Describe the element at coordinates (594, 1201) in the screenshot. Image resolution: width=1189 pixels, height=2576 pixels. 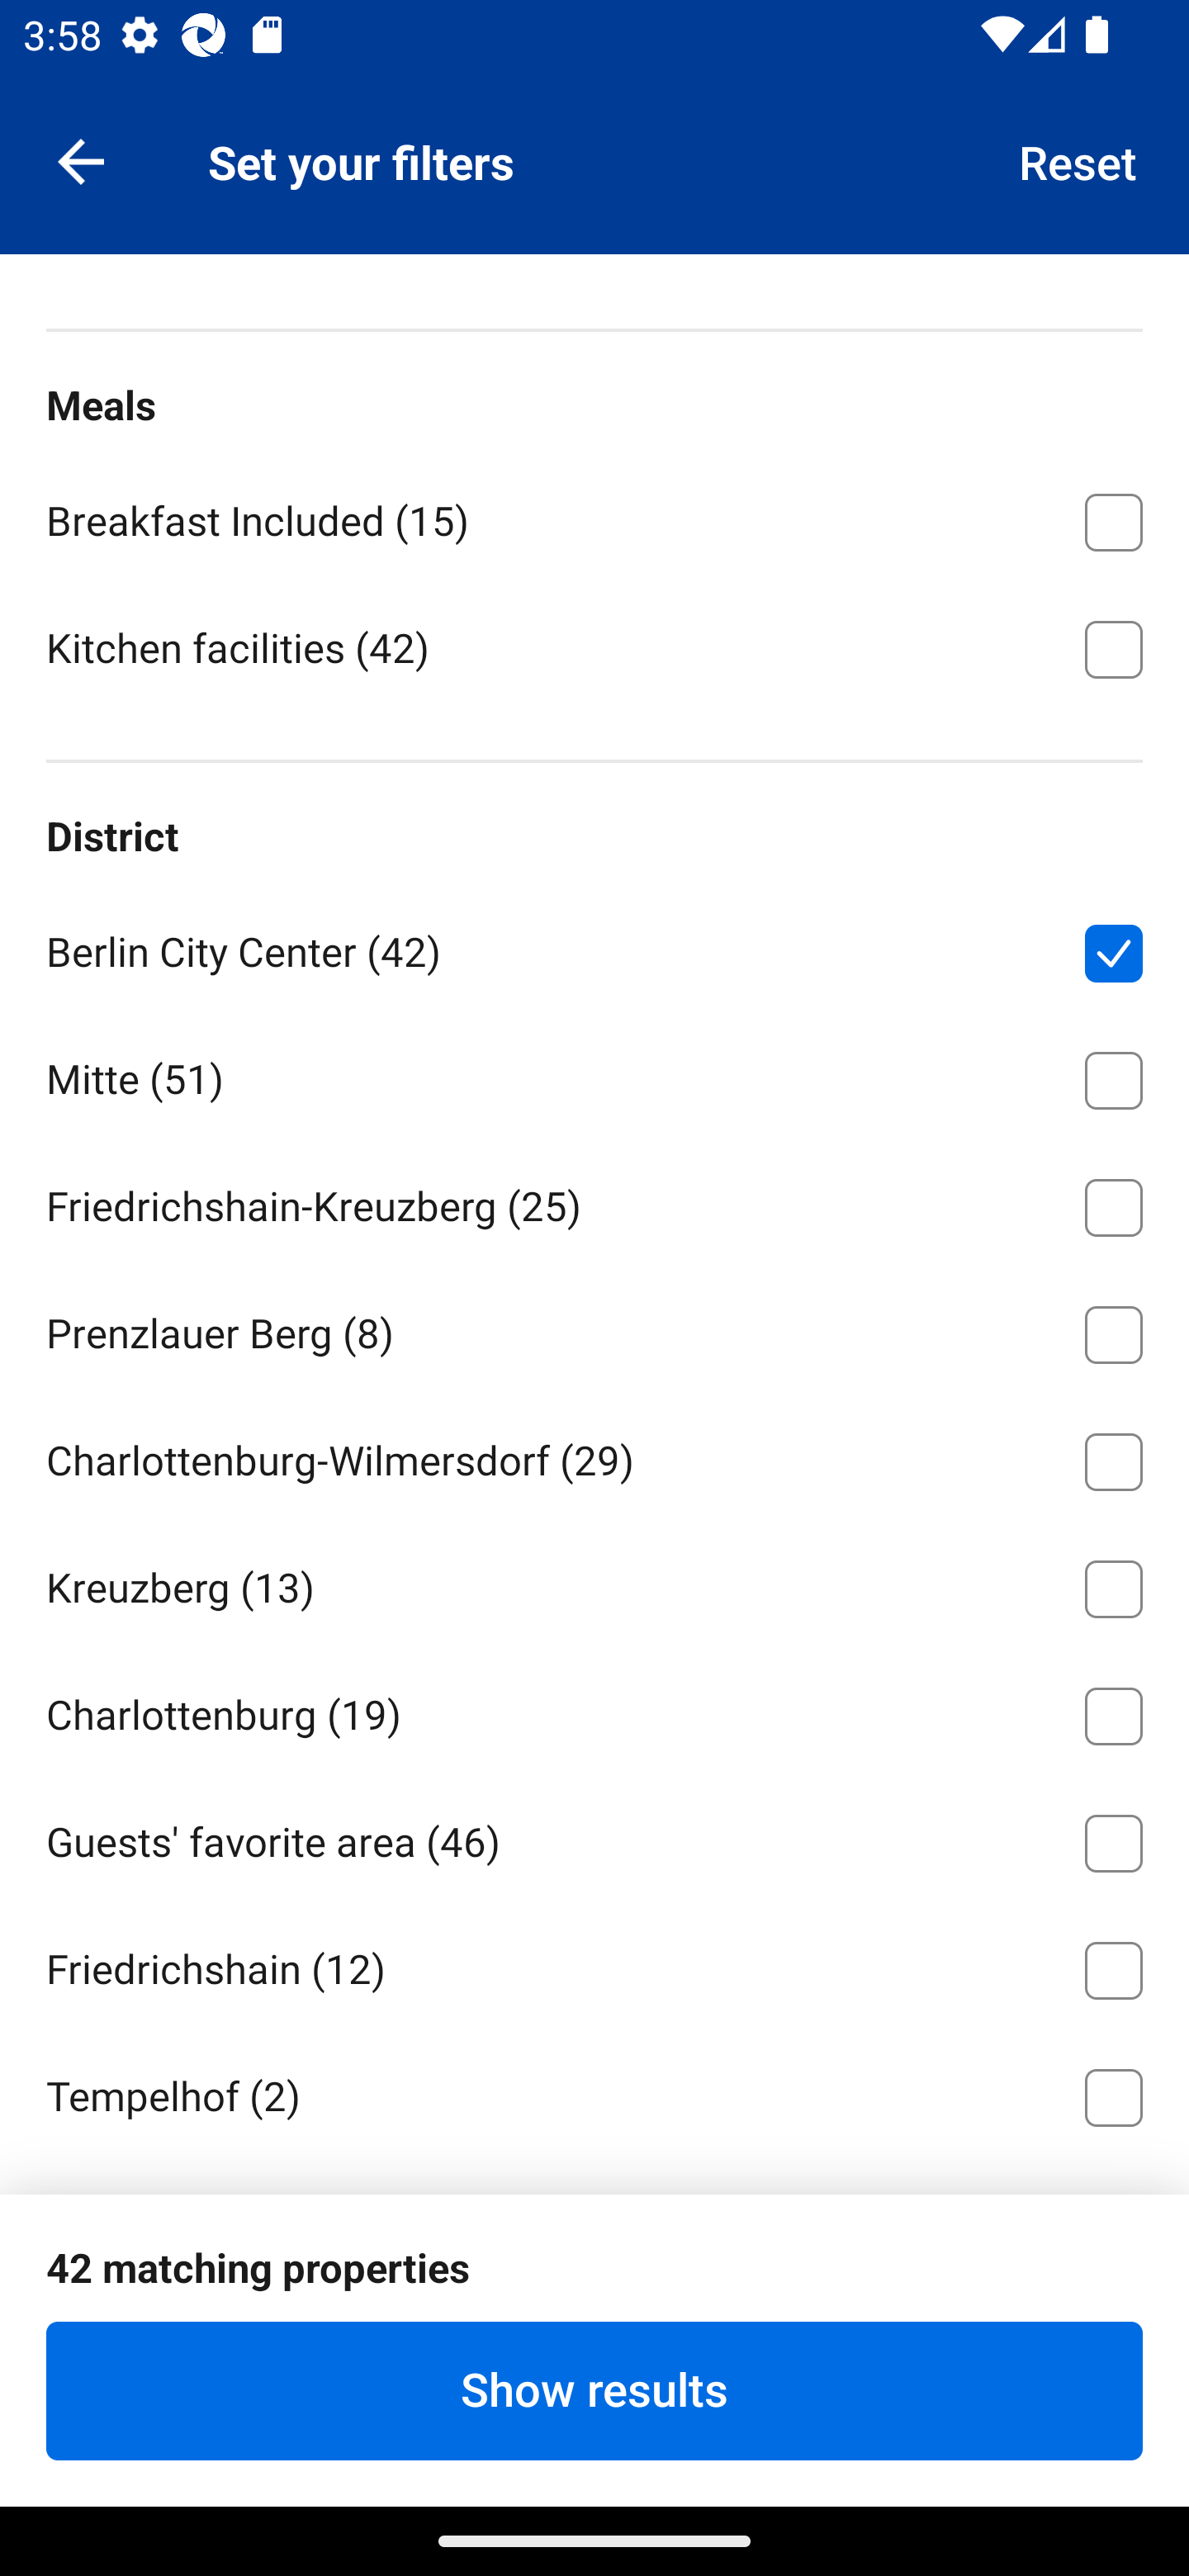
I see `Friedrichshain-Kreuzberg ⁦(25)` at that location.